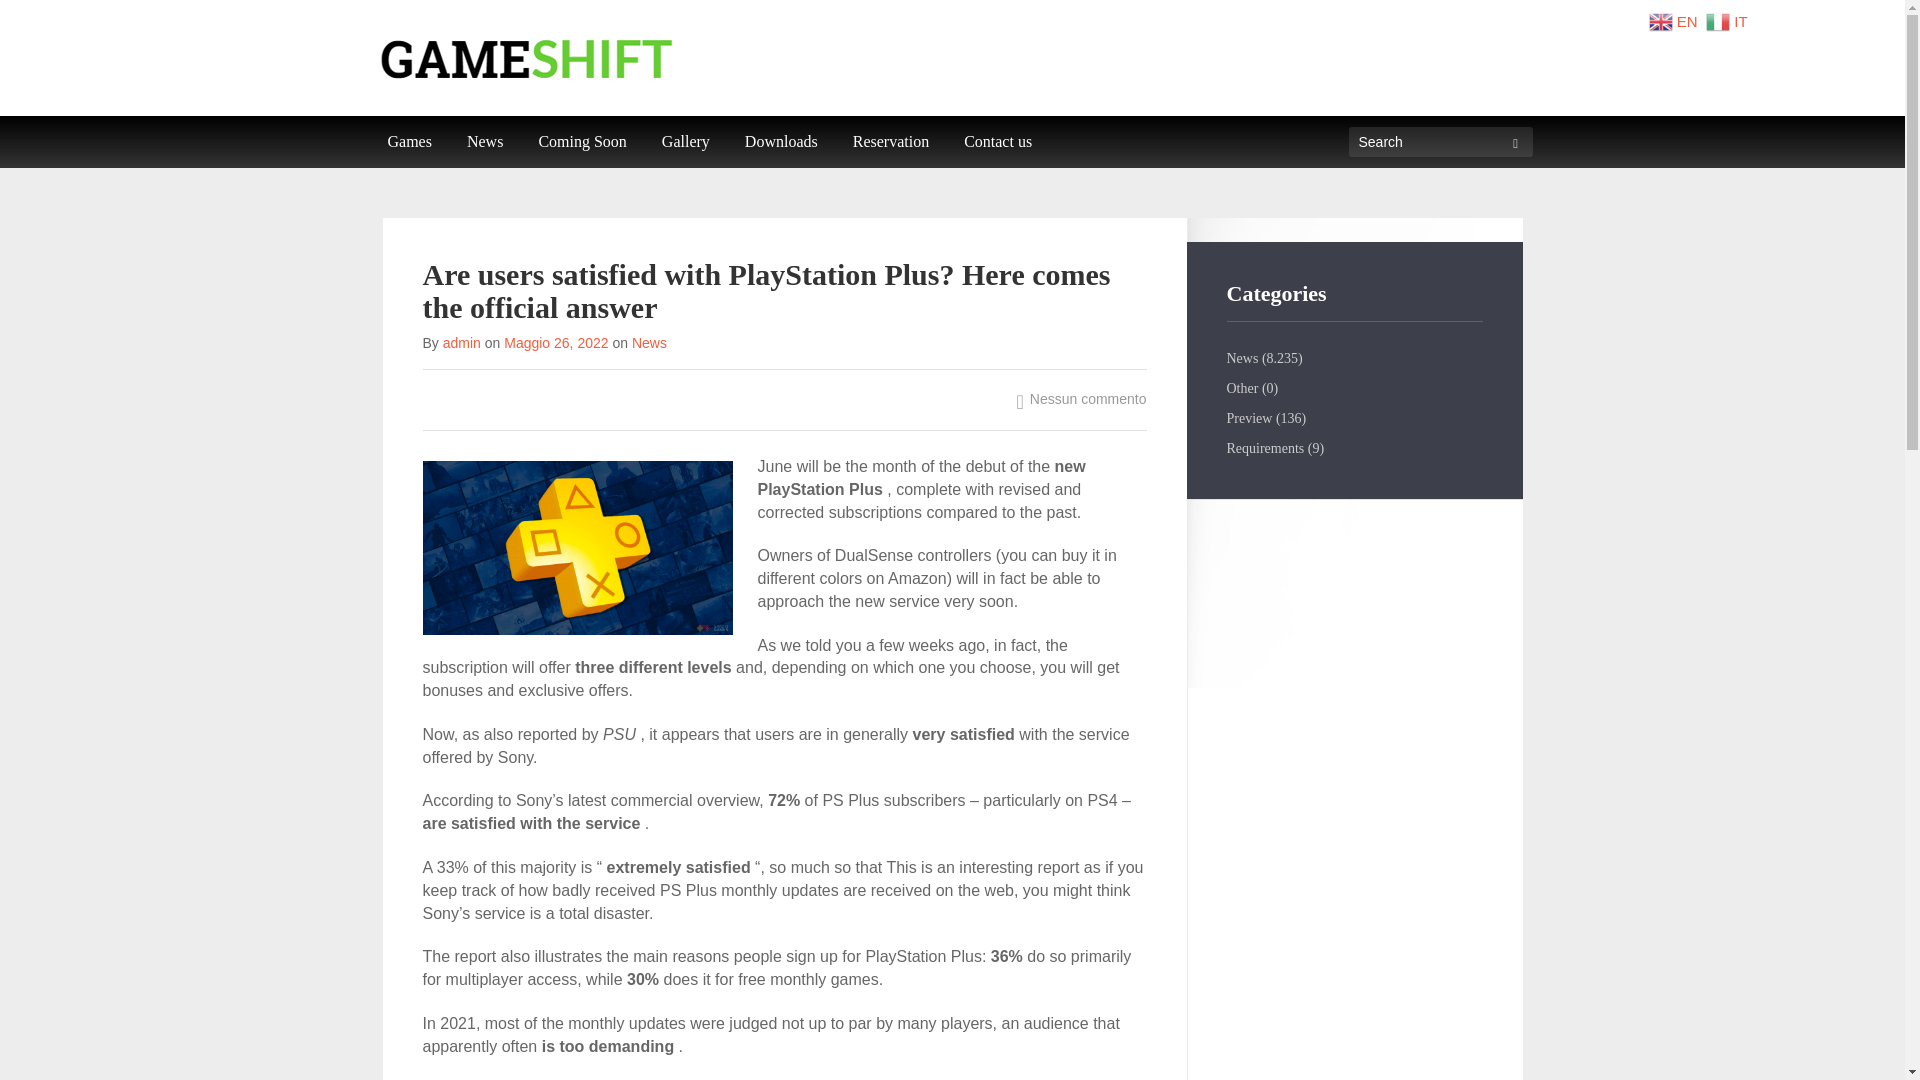 This screenshot has height=1080, width=1920. What do you see at coordinates (1242, 358) in the screenshot?
I see `News` at bounding box center [1242, 358].